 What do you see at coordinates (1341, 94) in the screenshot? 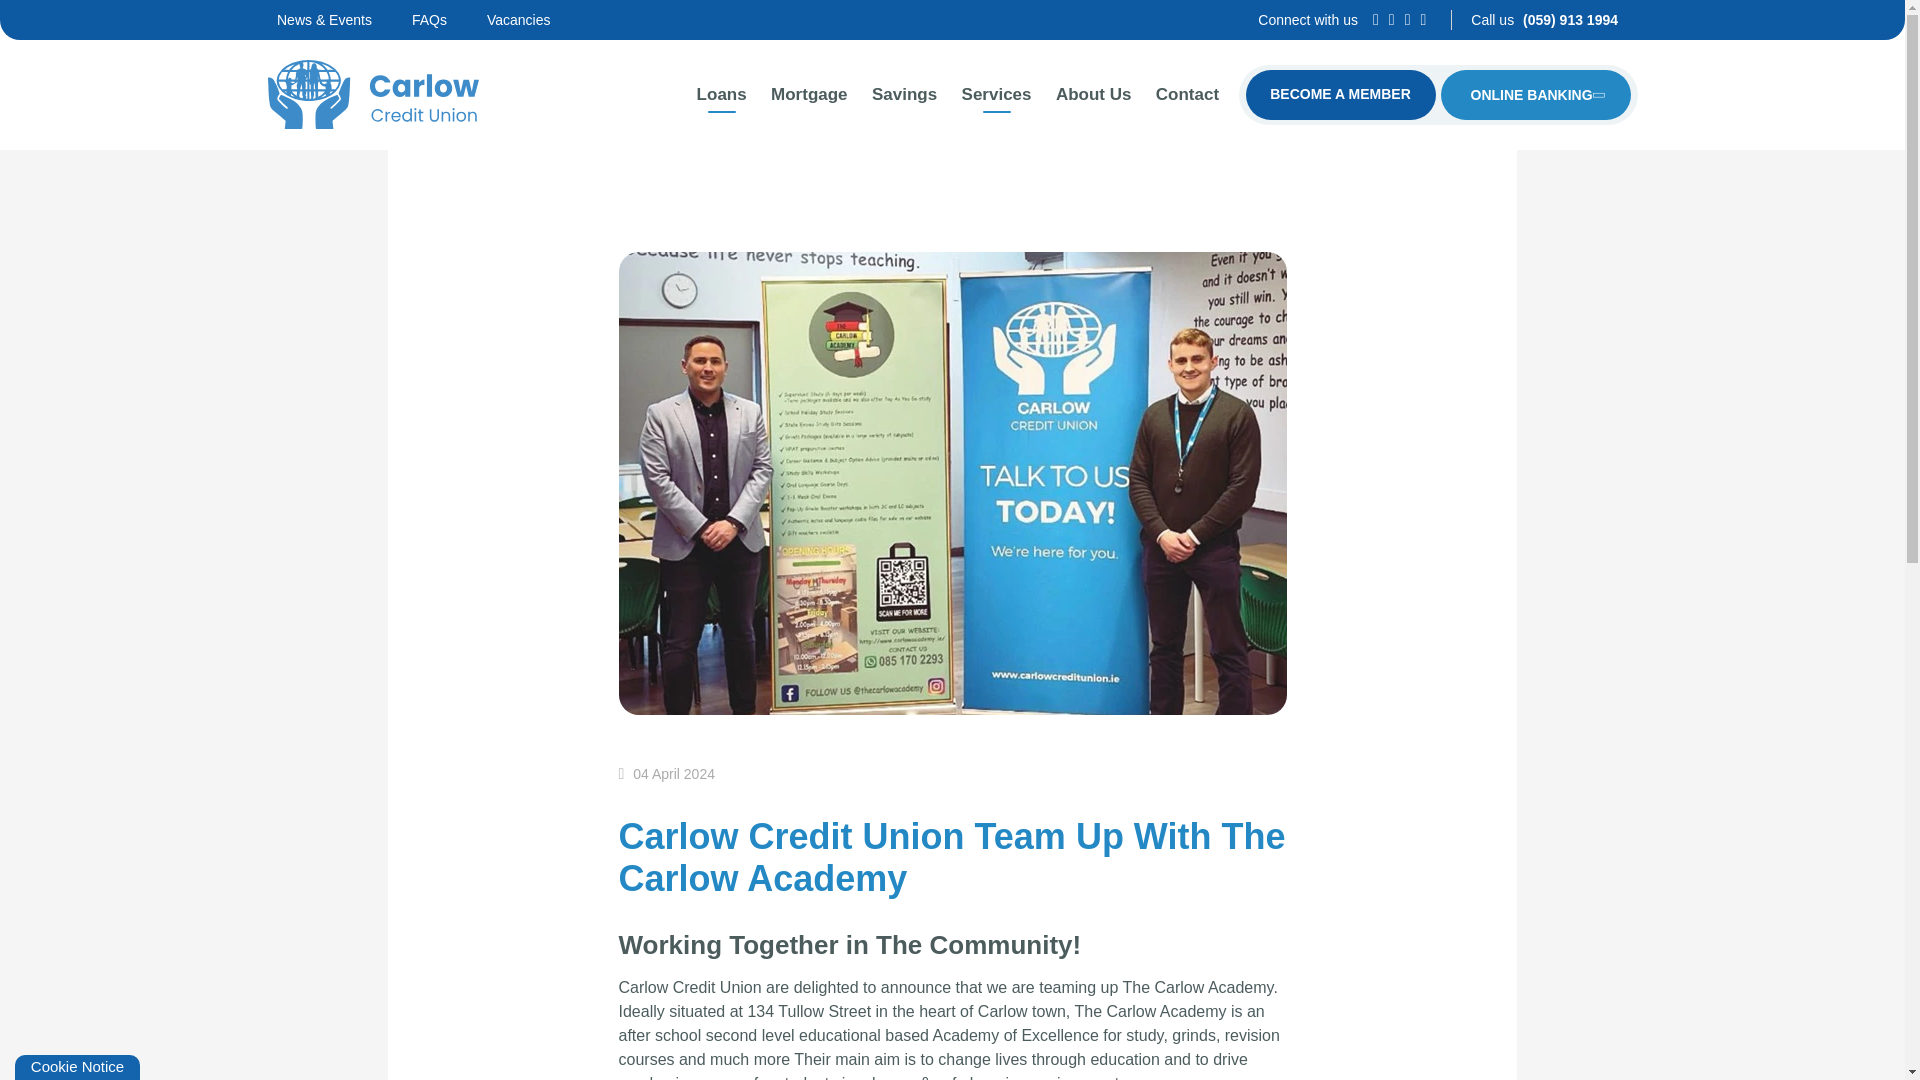
I see `BECOME A MEMBER` at bounding box center [1341, 94].